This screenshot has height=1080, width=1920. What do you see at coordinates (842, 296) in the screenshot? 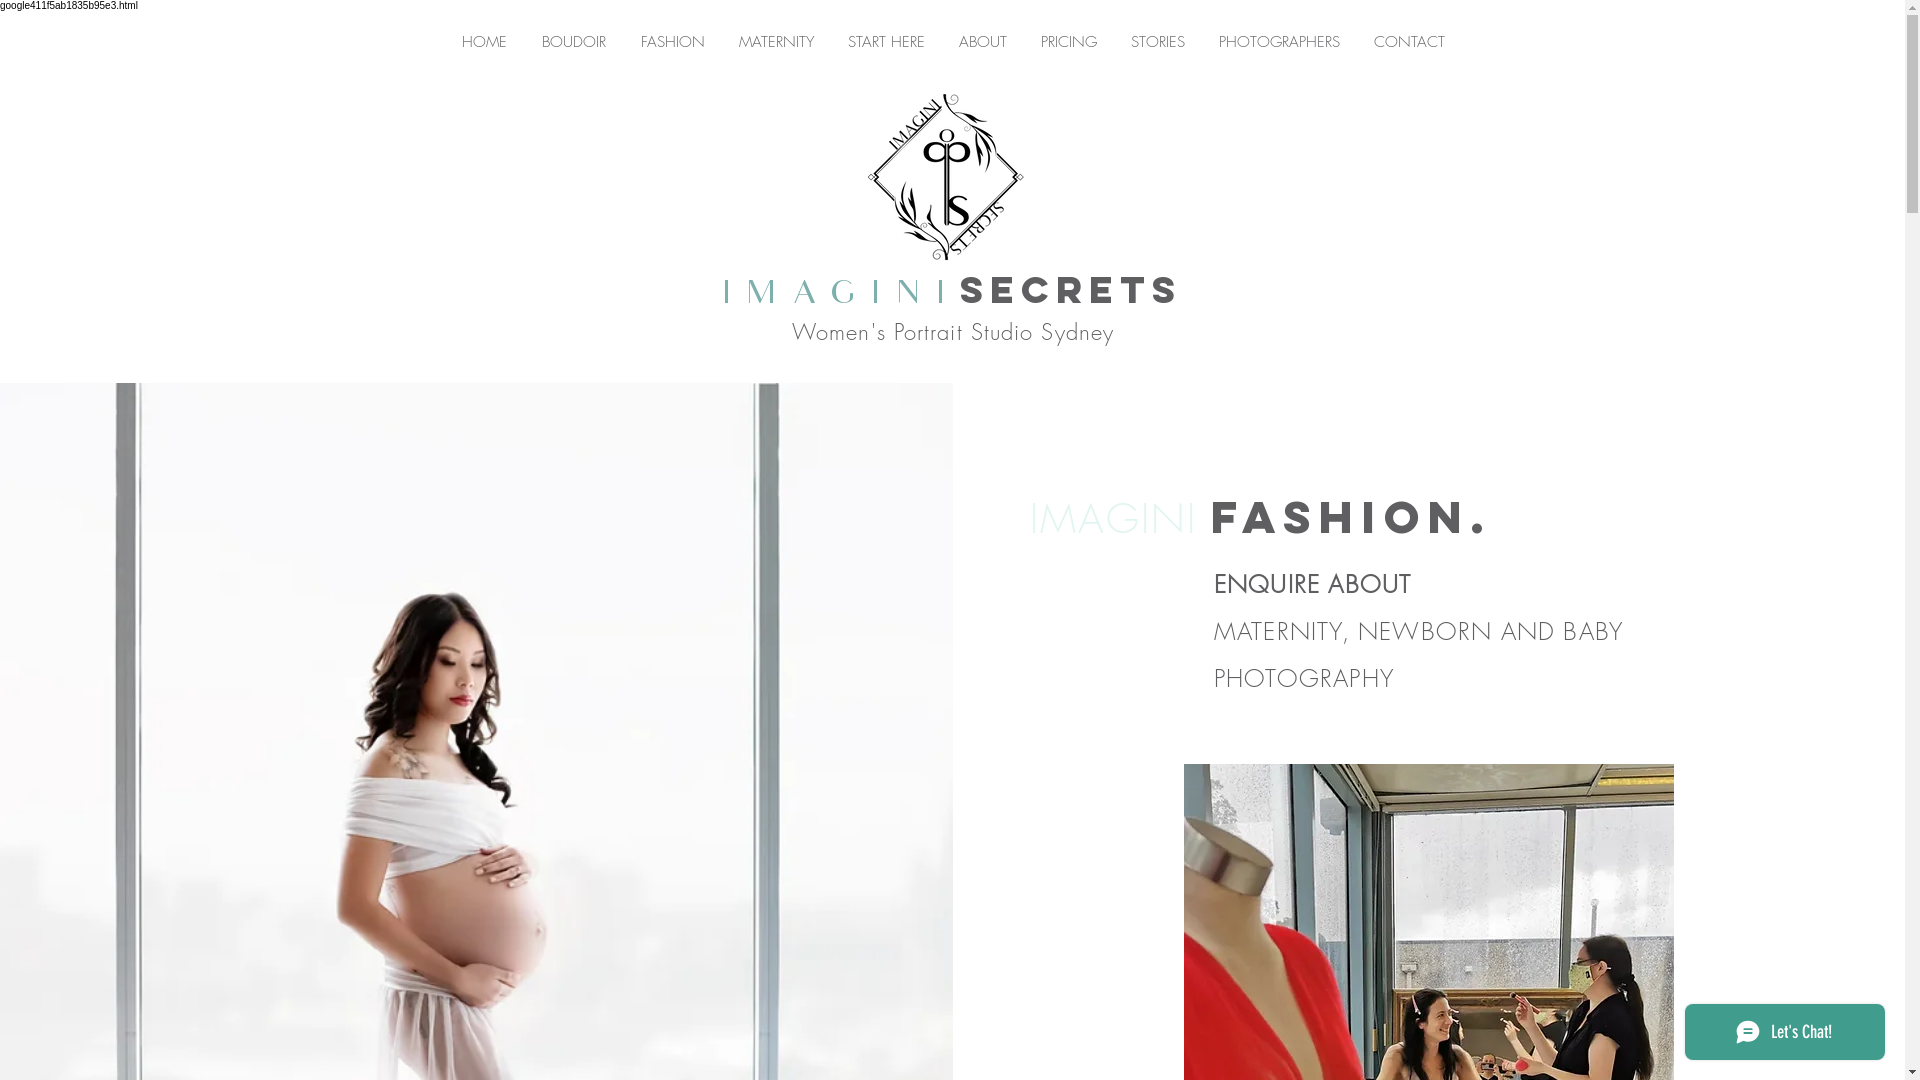
I see `IMAGINI` at bounding box center [842, 296].